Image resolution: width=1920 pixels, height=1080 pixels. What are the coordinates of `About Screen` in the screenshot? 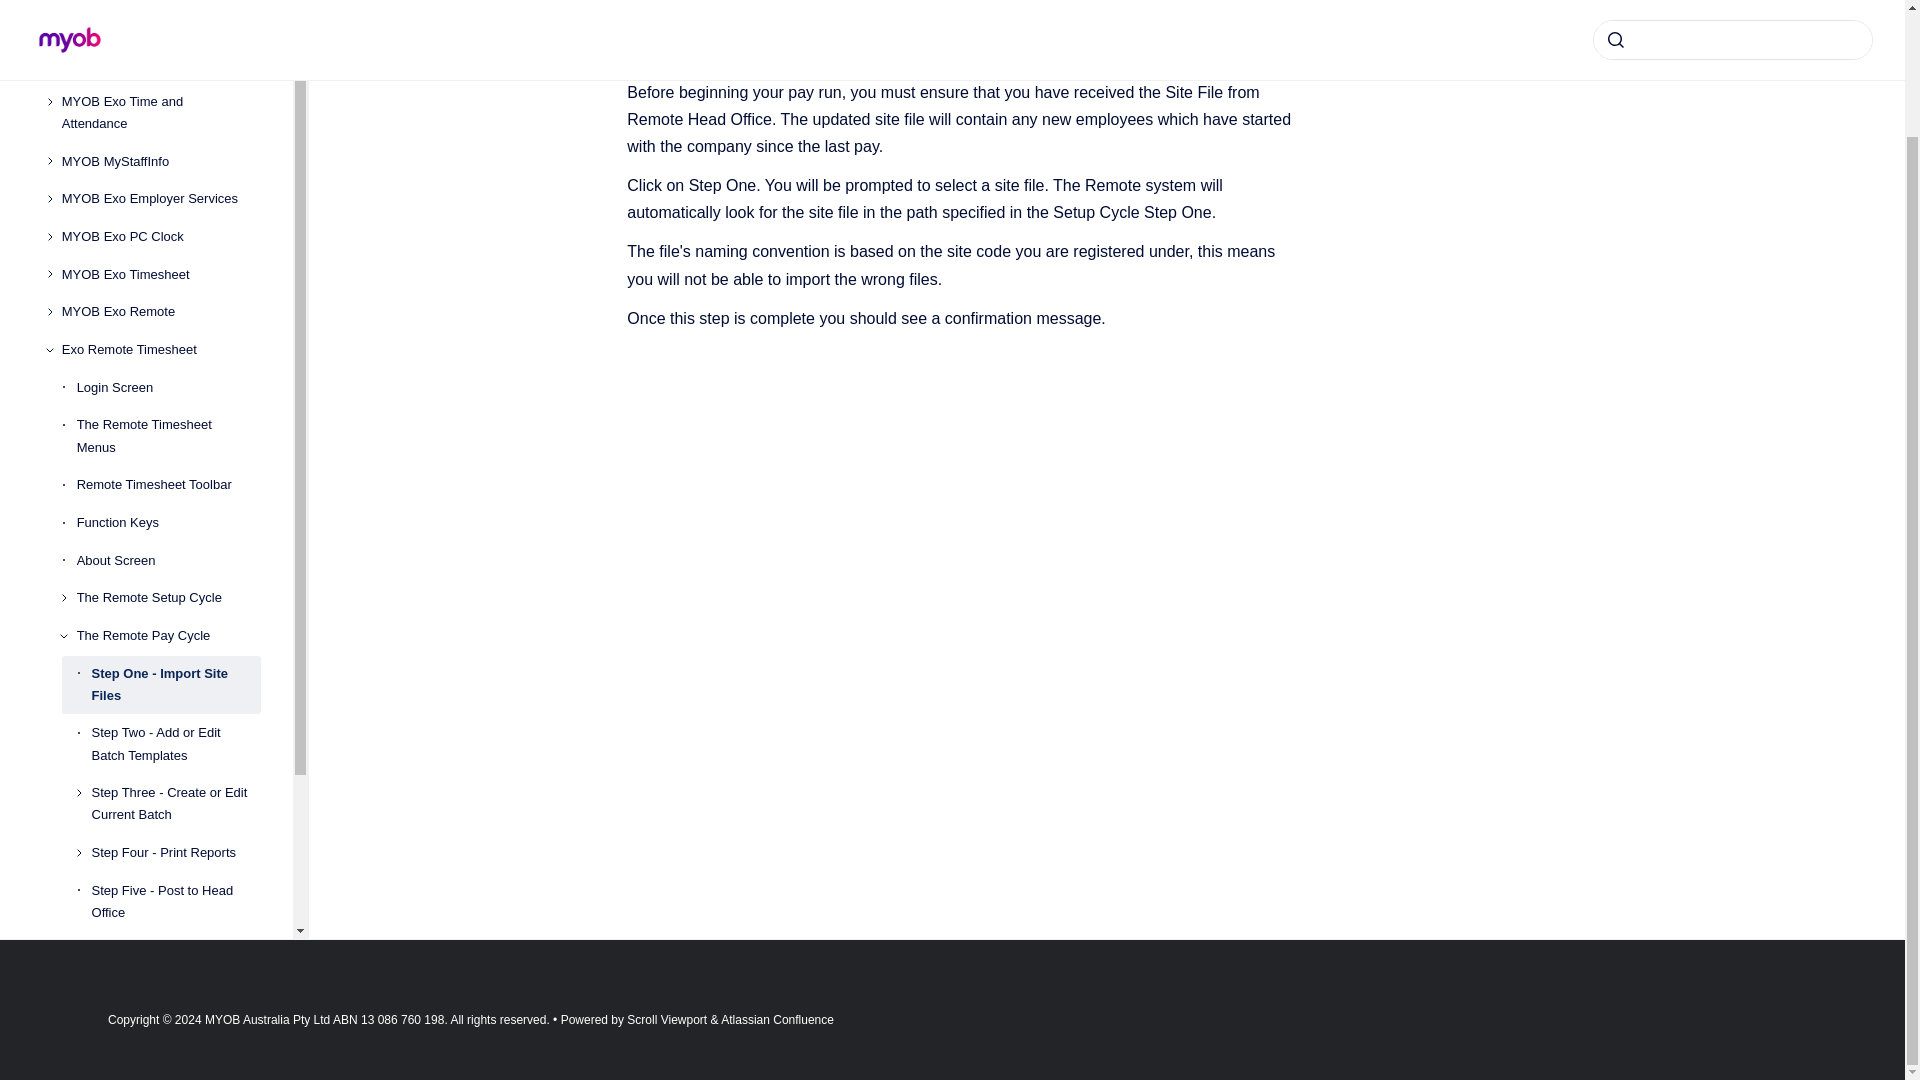 It's located at (168, 560).